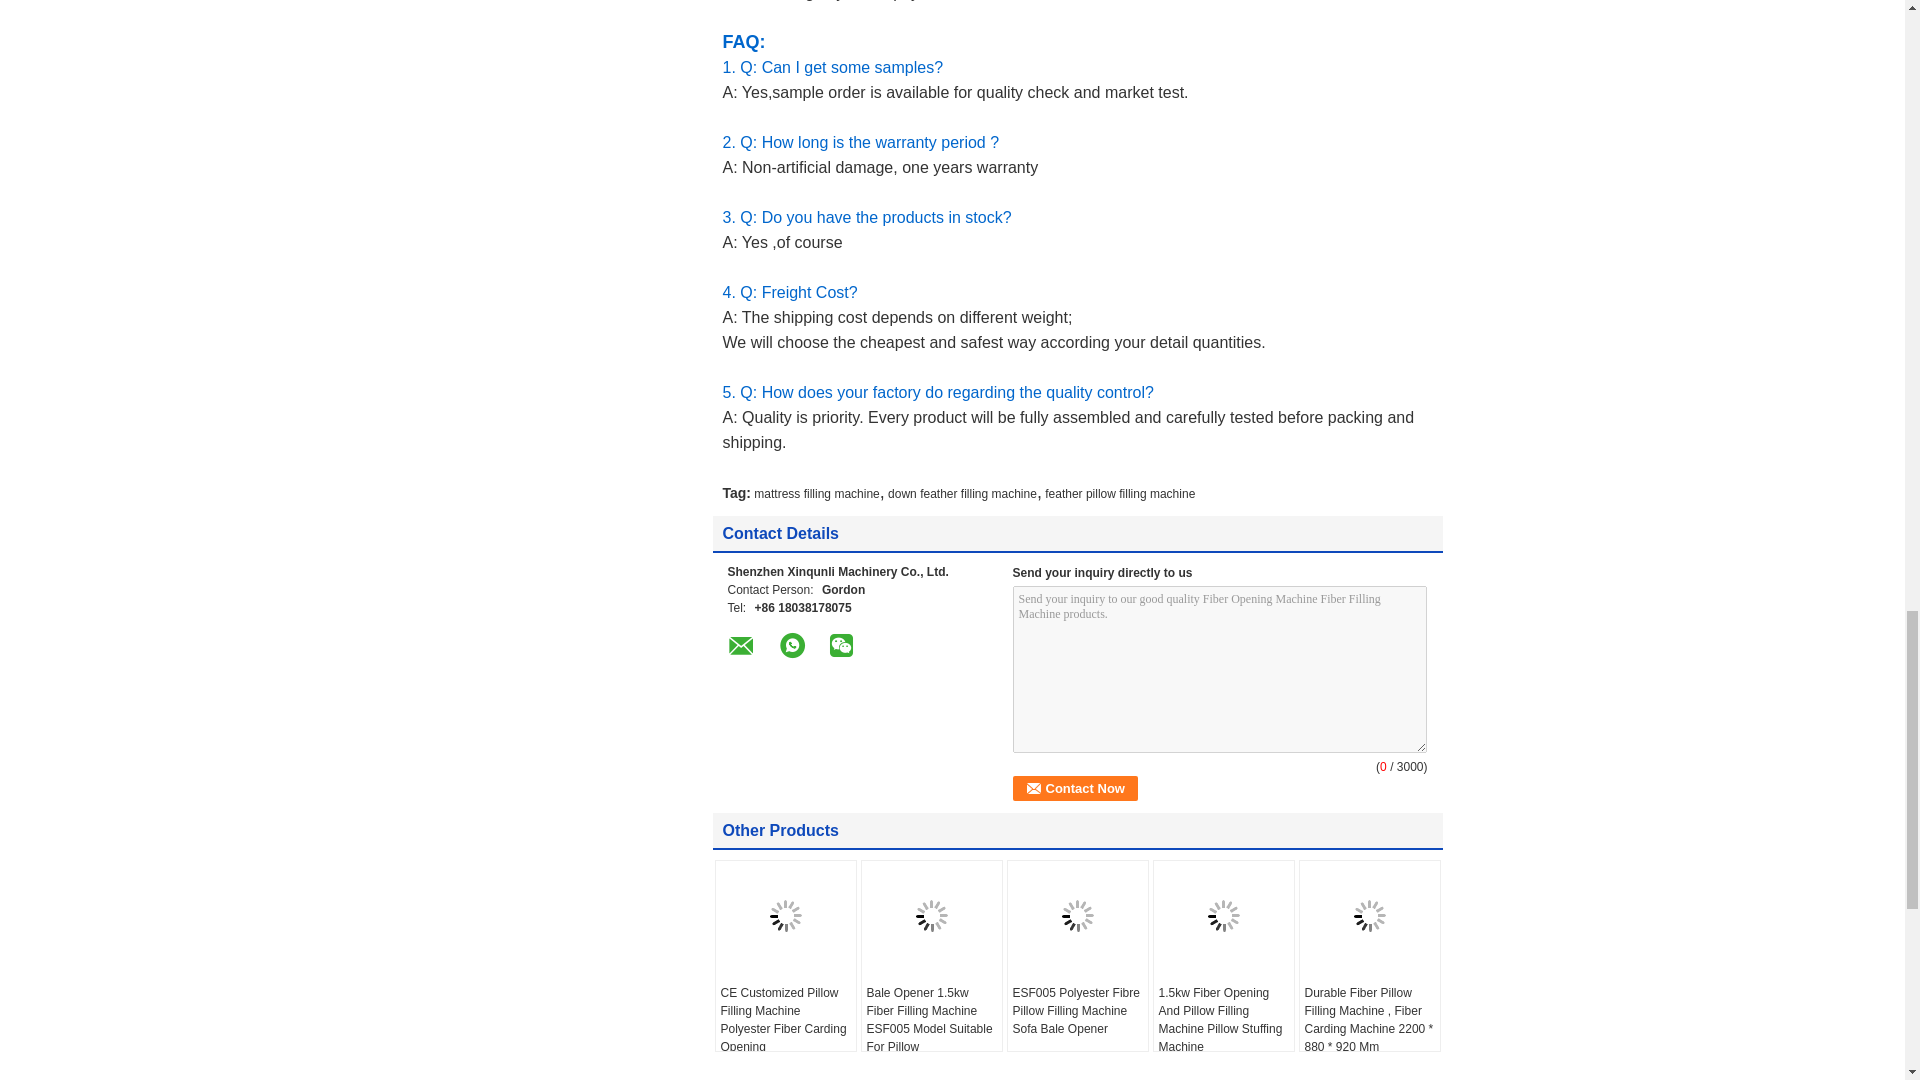  Describe the element at coordinates (1074, 788) in the screenshot. I see `Contact Now` at that location.